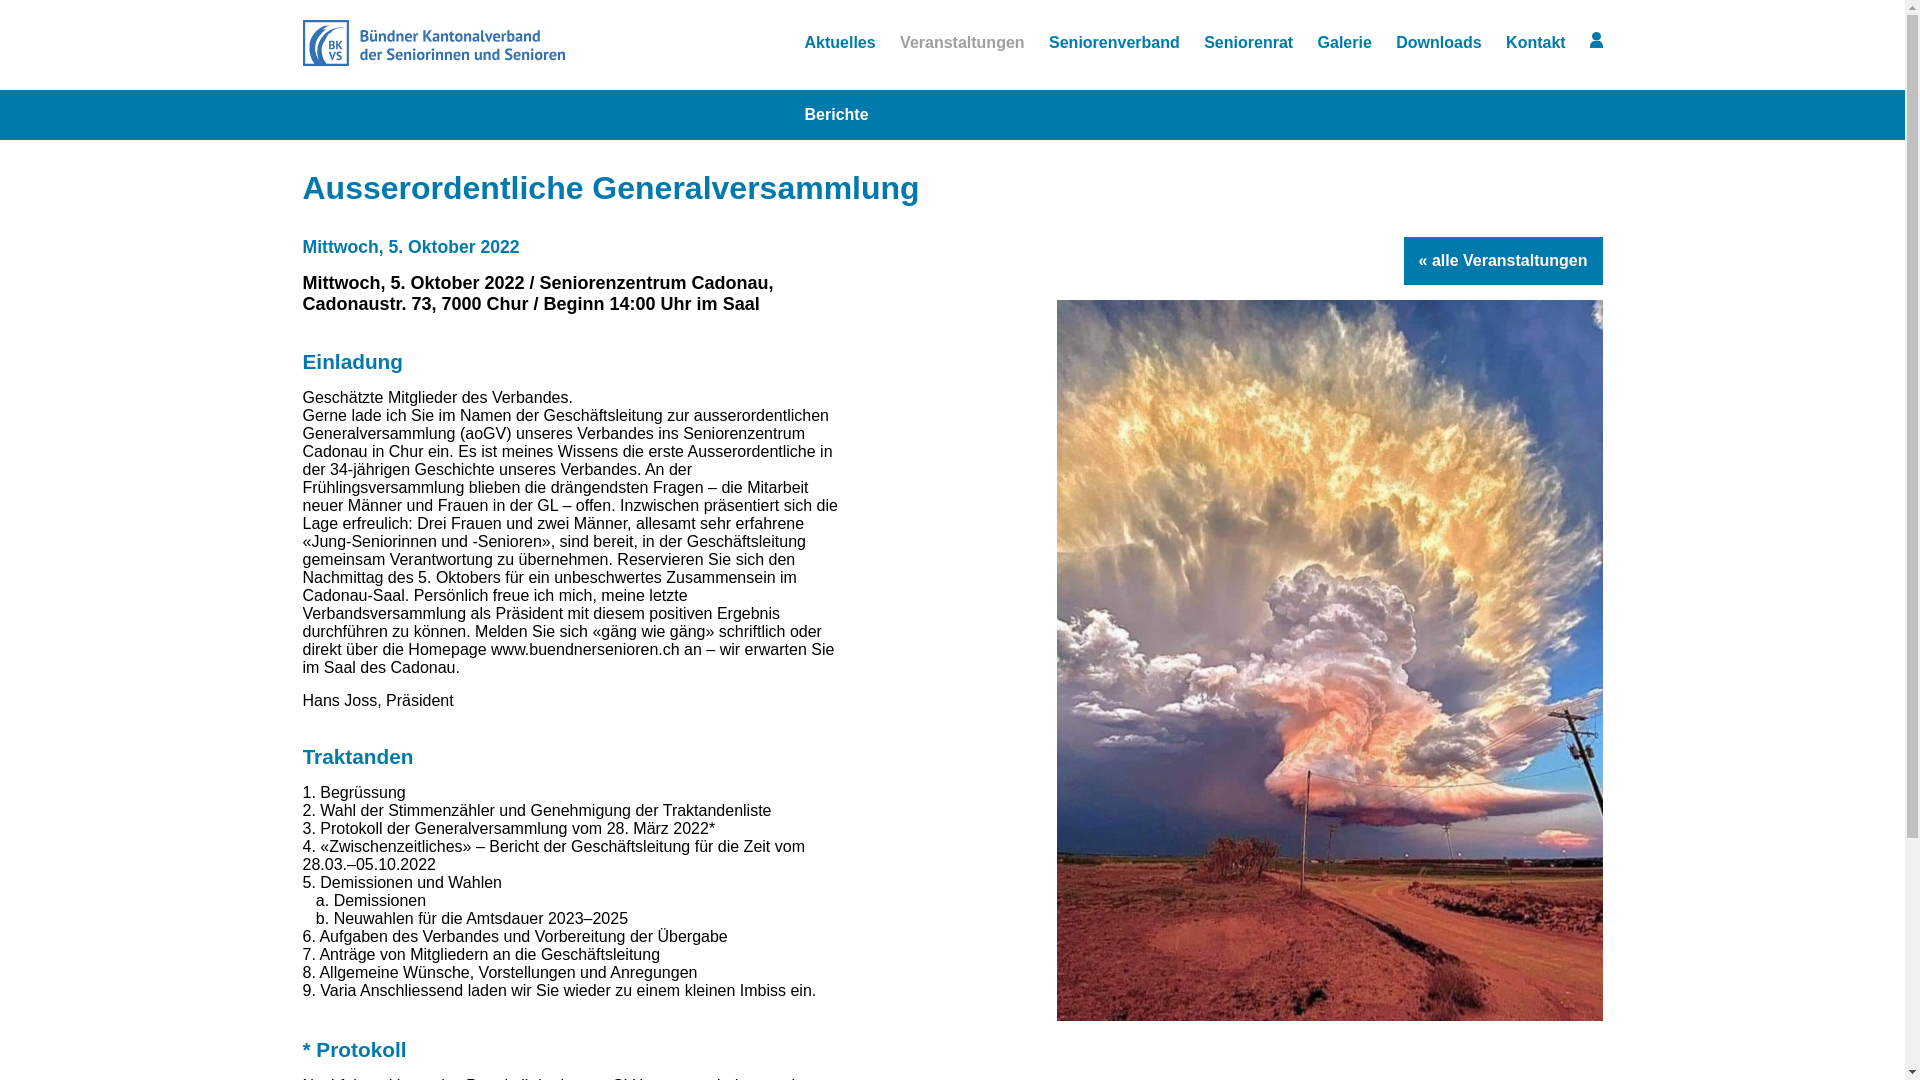  Describe the element at coordinates (1596, 43) in the screenshot. I see `Intern` at that location.